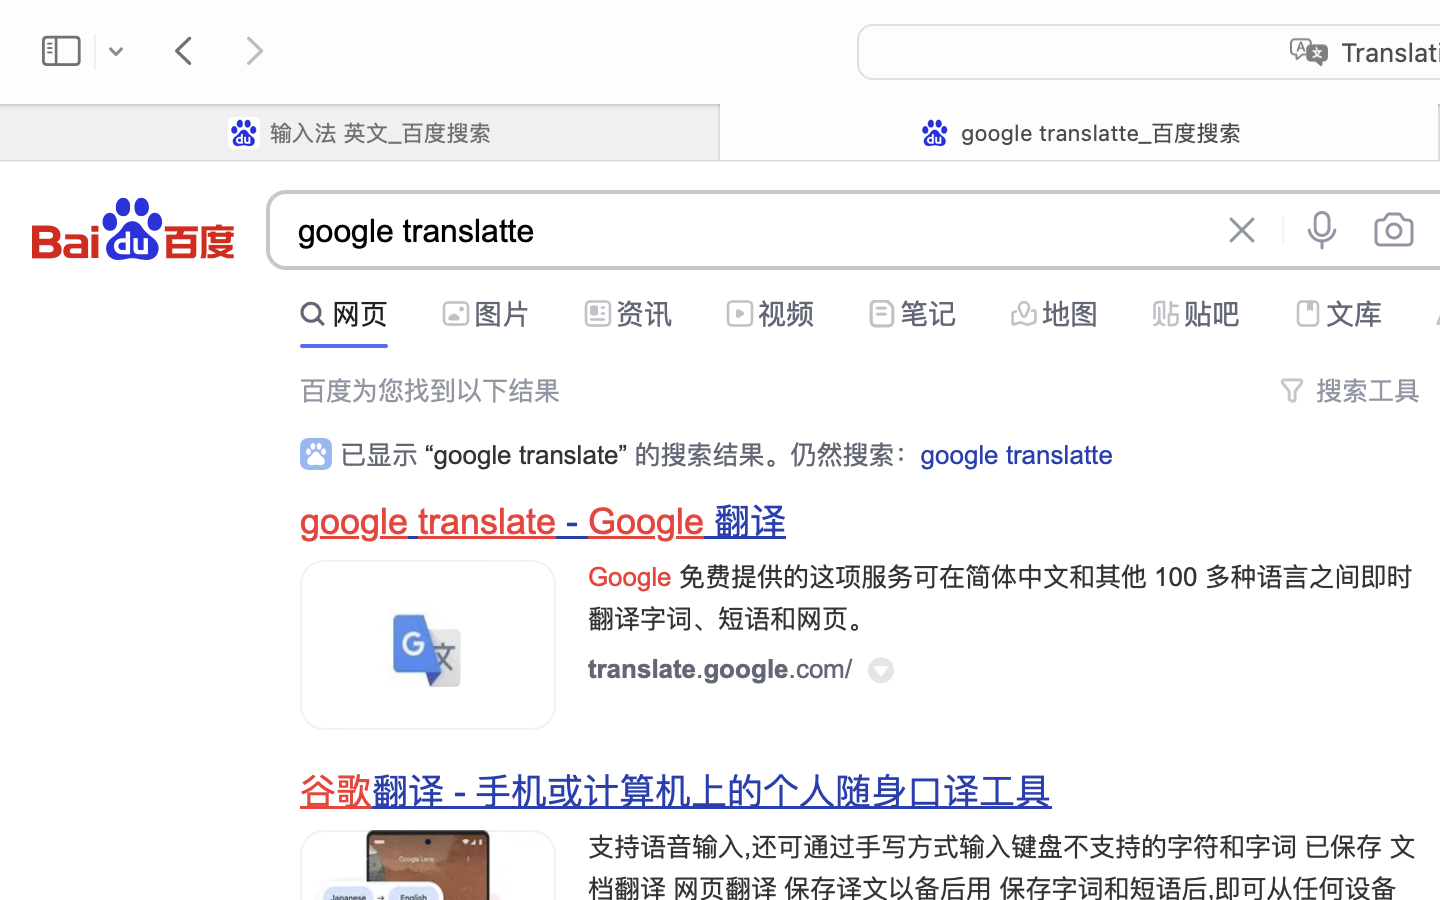 This screenshot has height=900, width=1440. What do you see at coordinates (928, 314) in the screenshot?
I see `笔记` at bounding box center [928, 314].